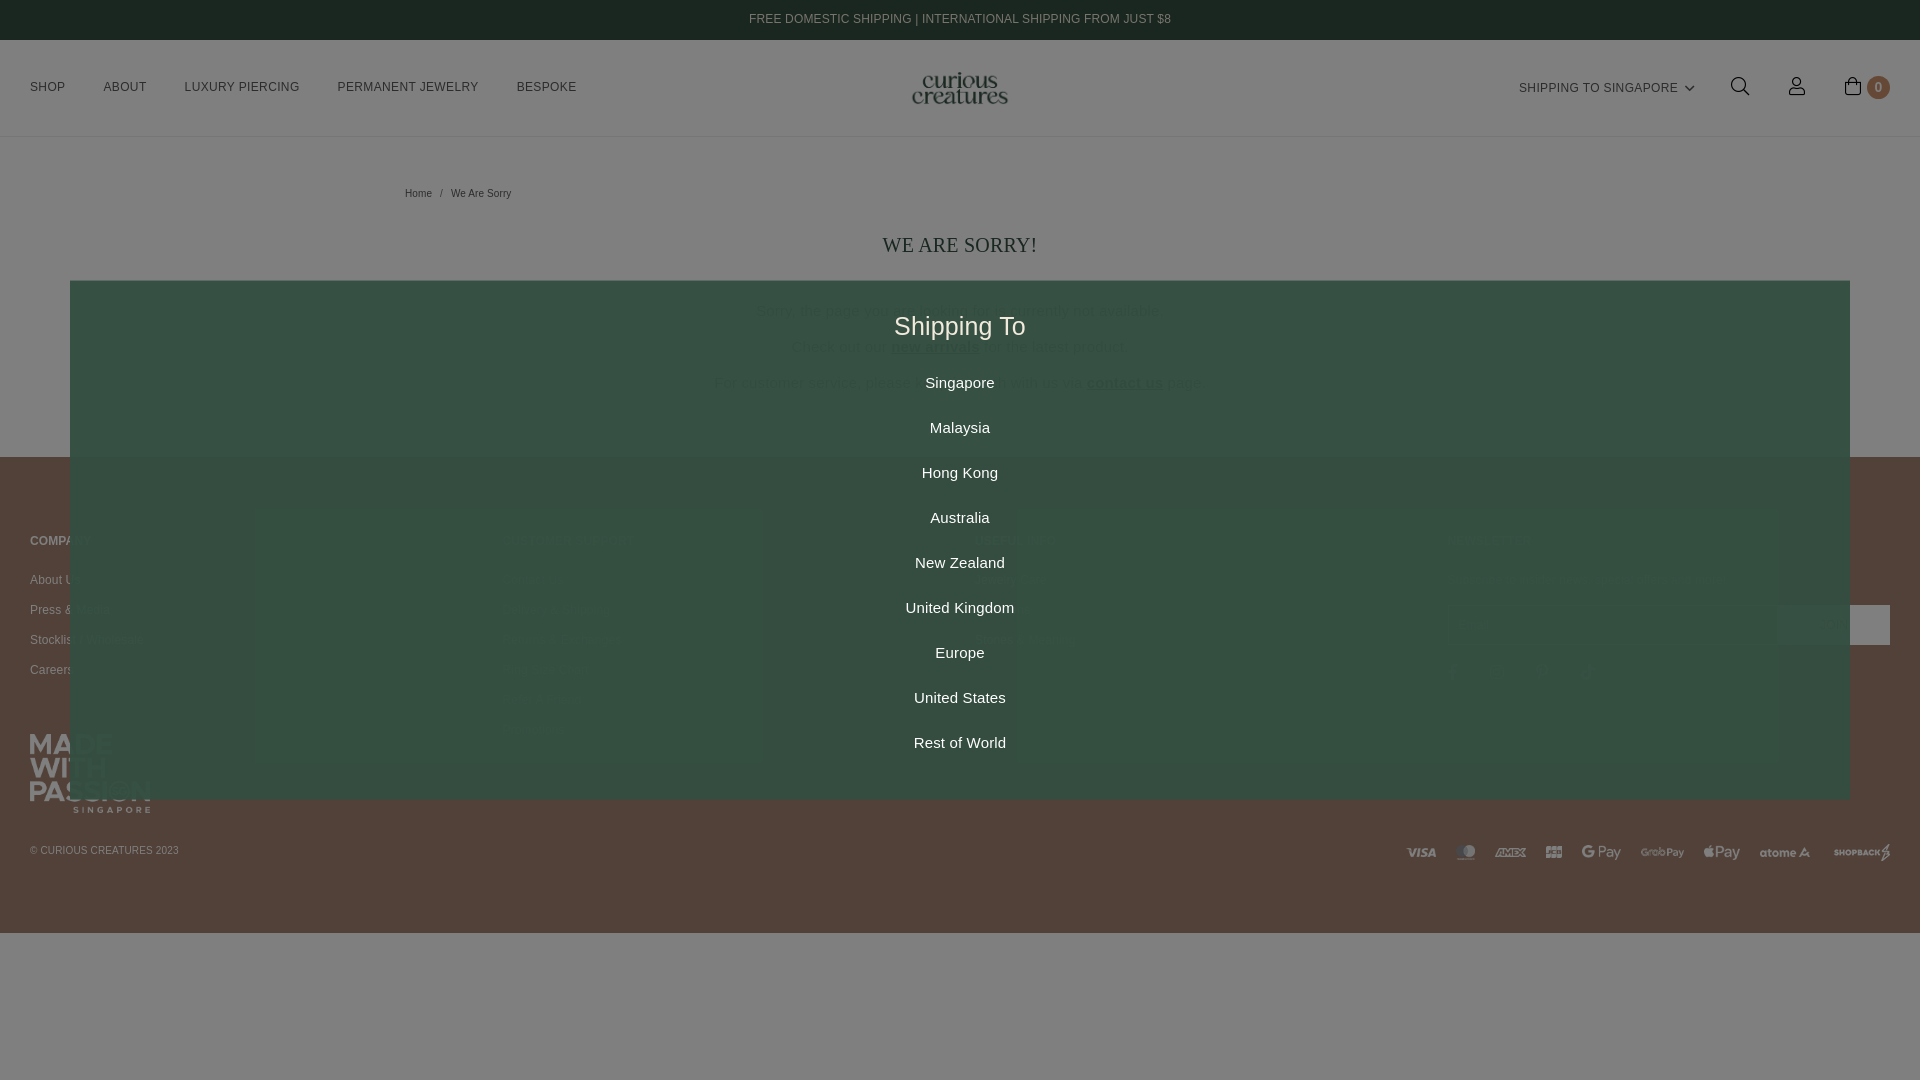 This screenshot has height=1080, width=1920. I want to click on SHIPPING TO SINGAPORE, so click(1607, 88).